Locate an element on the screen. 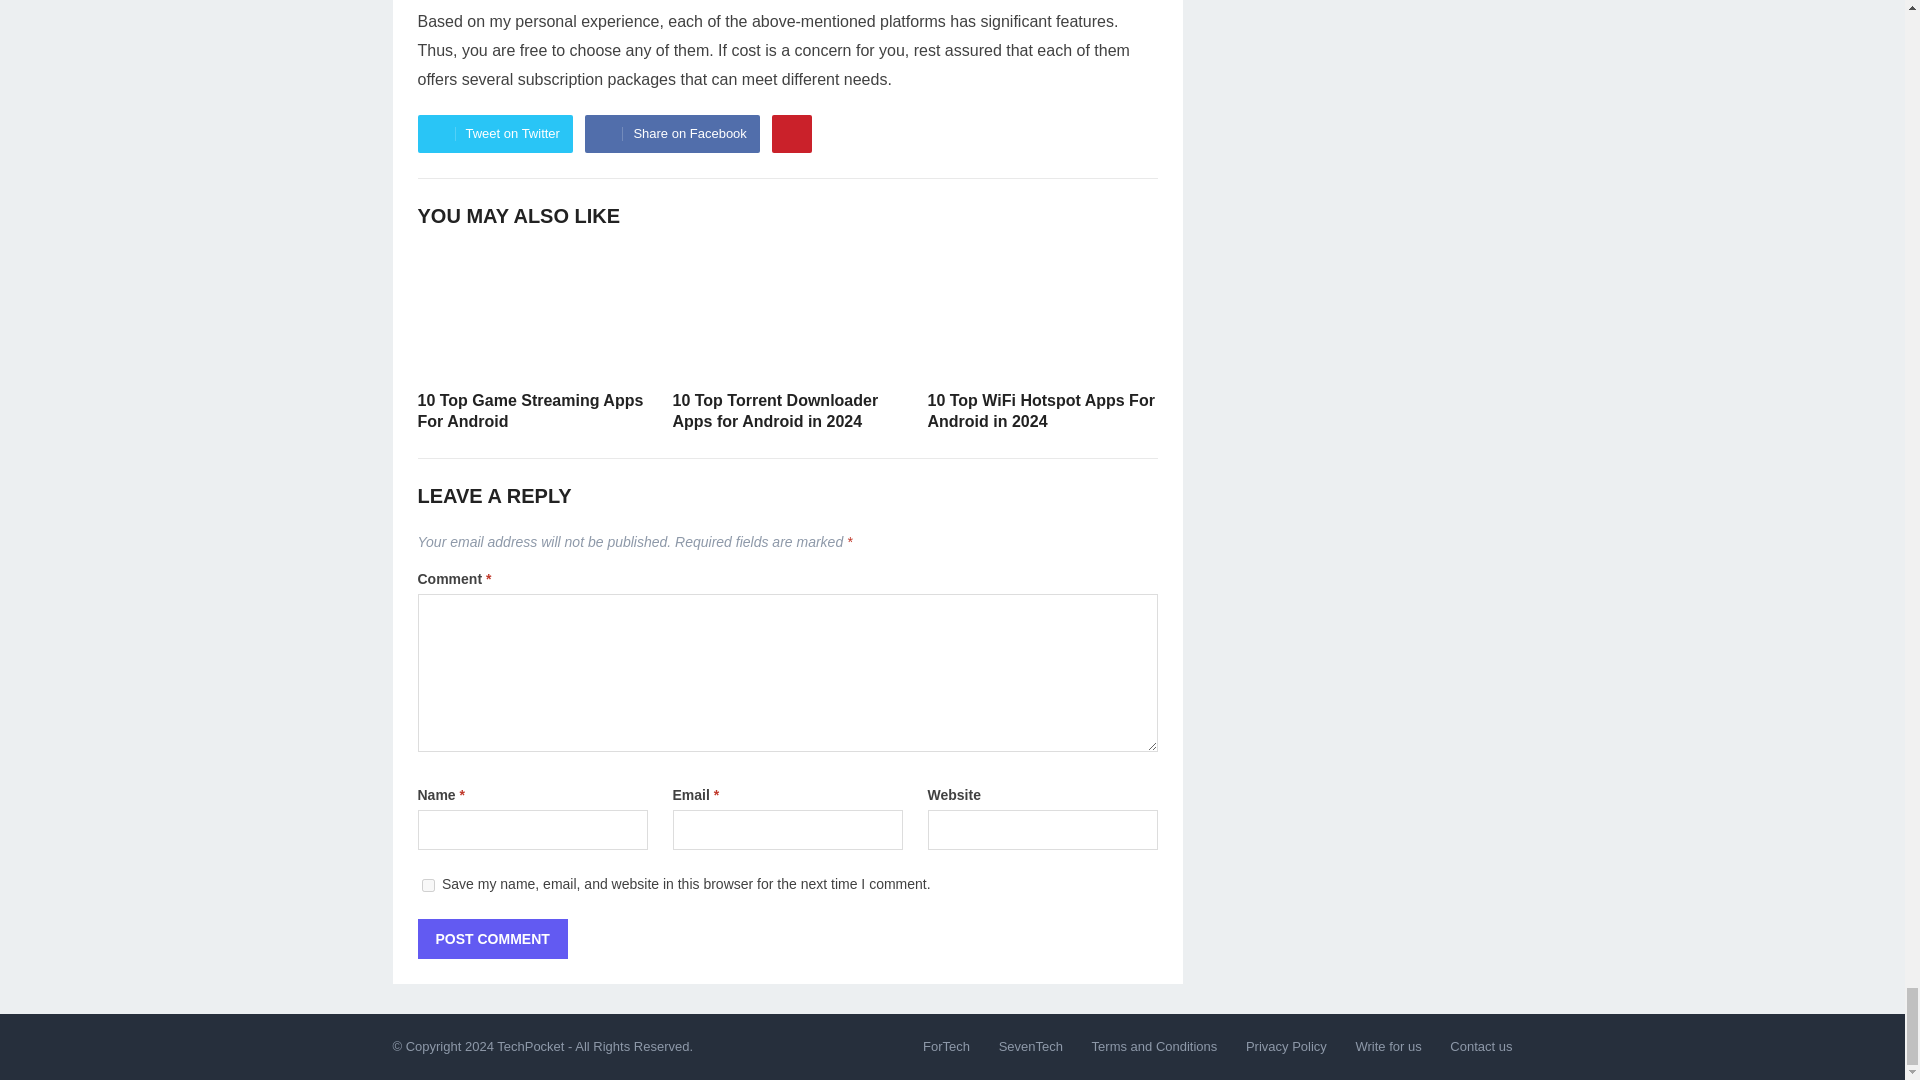 The height and width of the screenshot is (1080, 1920). yes is located at coordinates (428, 886).